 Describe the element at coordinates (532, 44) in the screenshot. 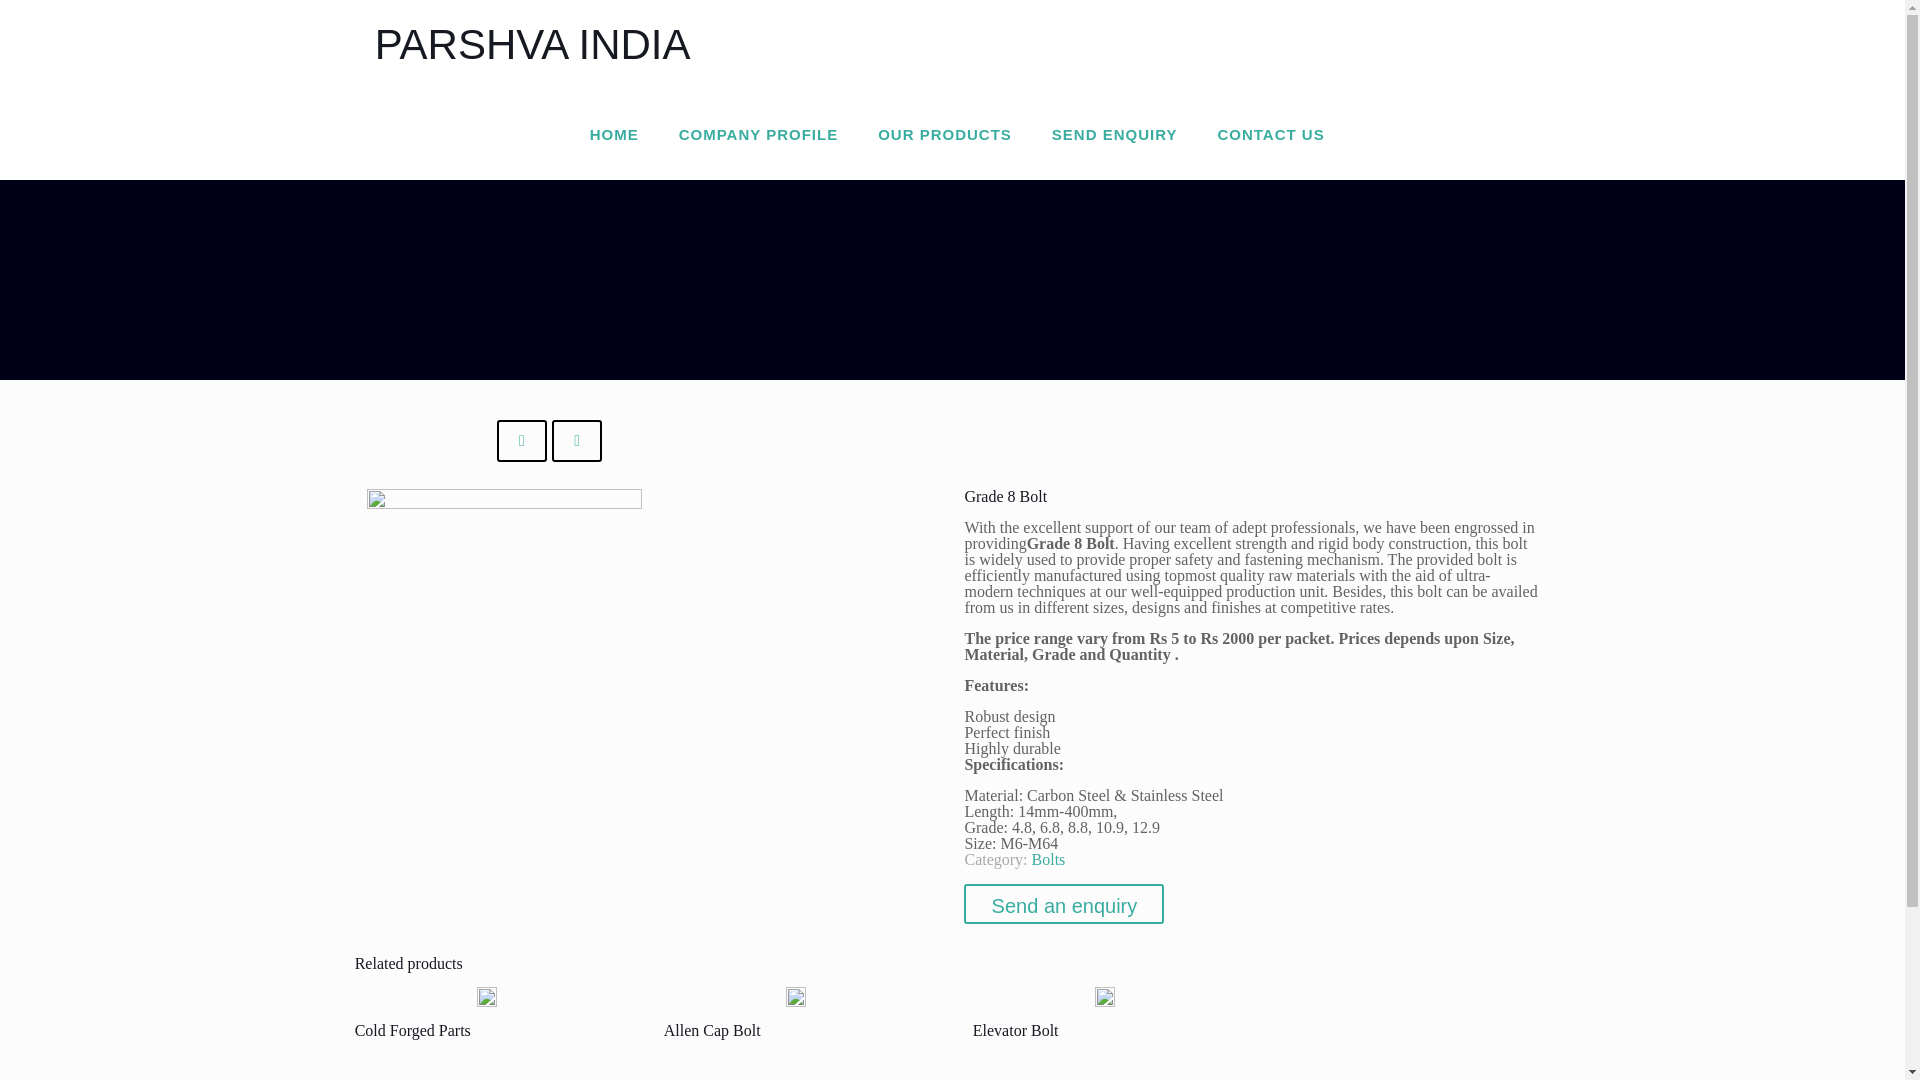

I see `PARSHVA INDIA` at that location.